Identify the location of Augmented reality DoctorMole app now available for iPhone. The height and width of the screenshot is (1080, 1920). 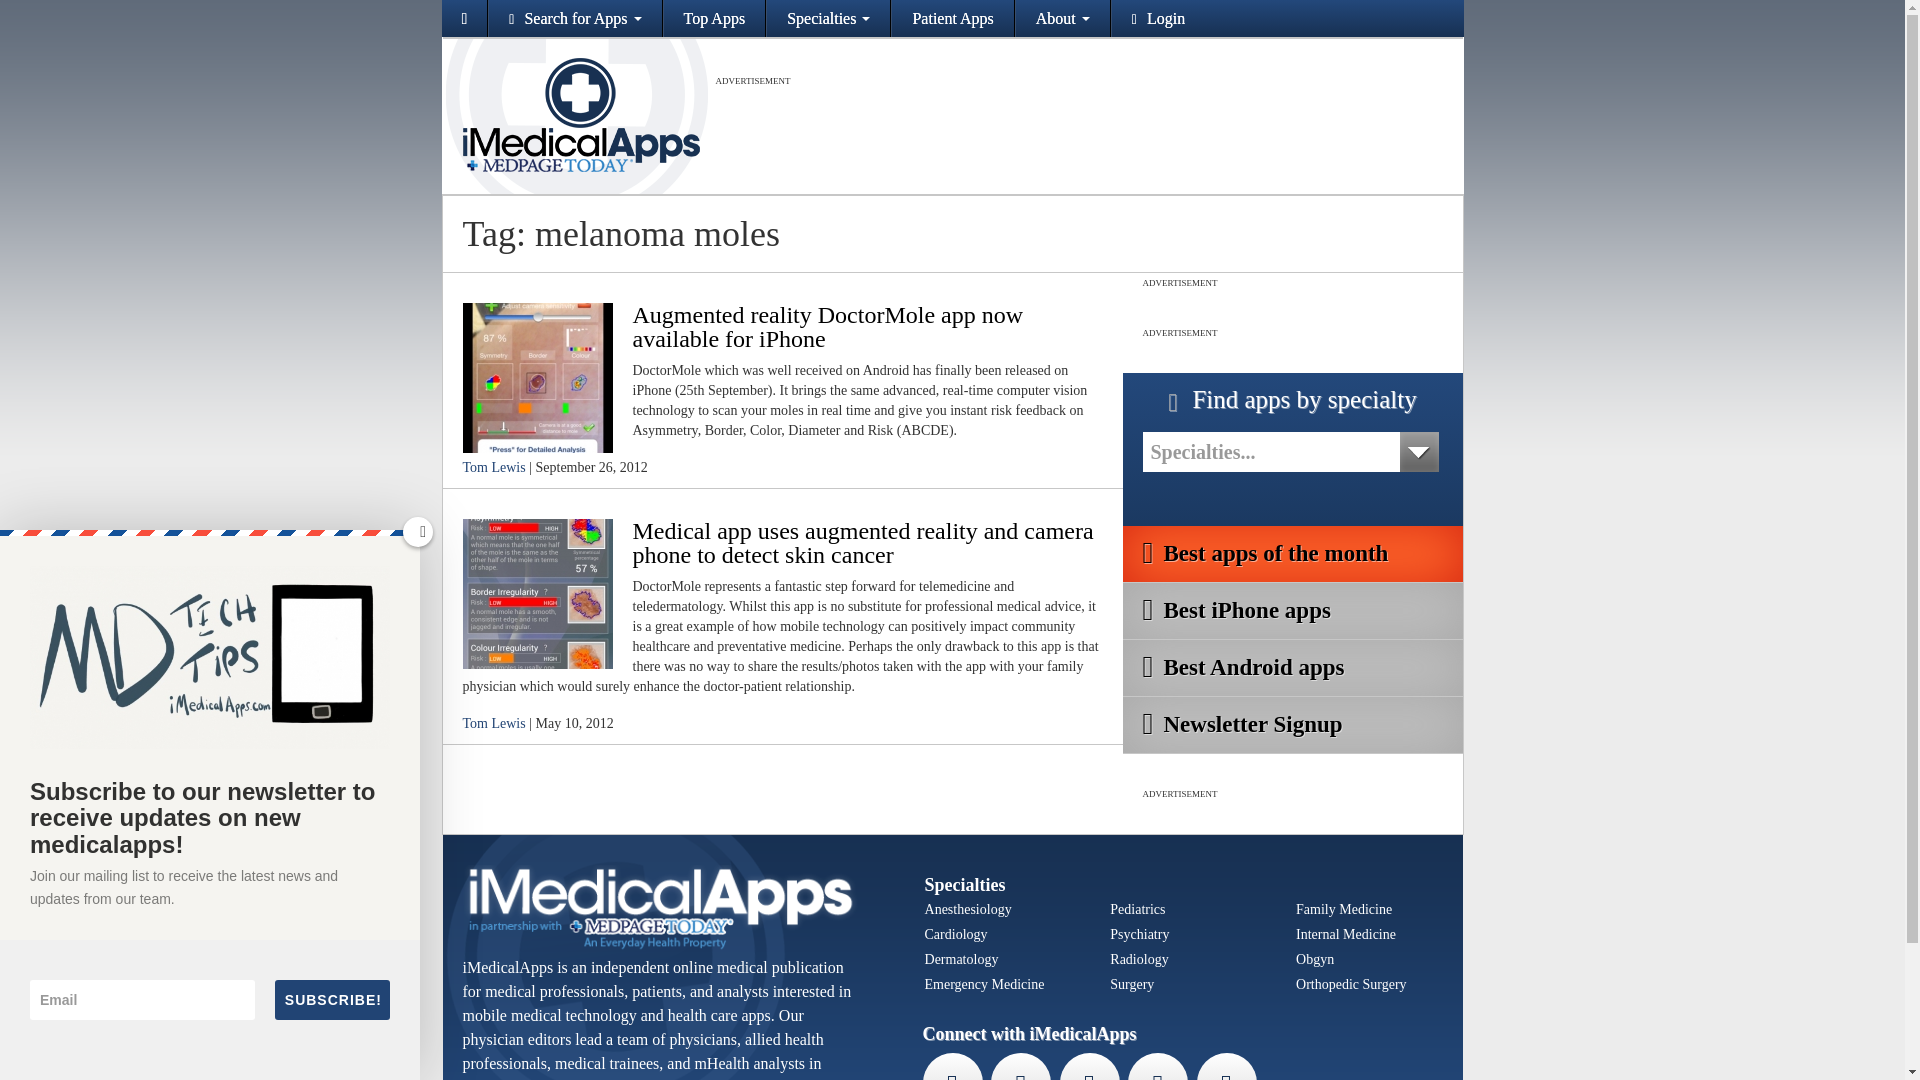
(537, 376).